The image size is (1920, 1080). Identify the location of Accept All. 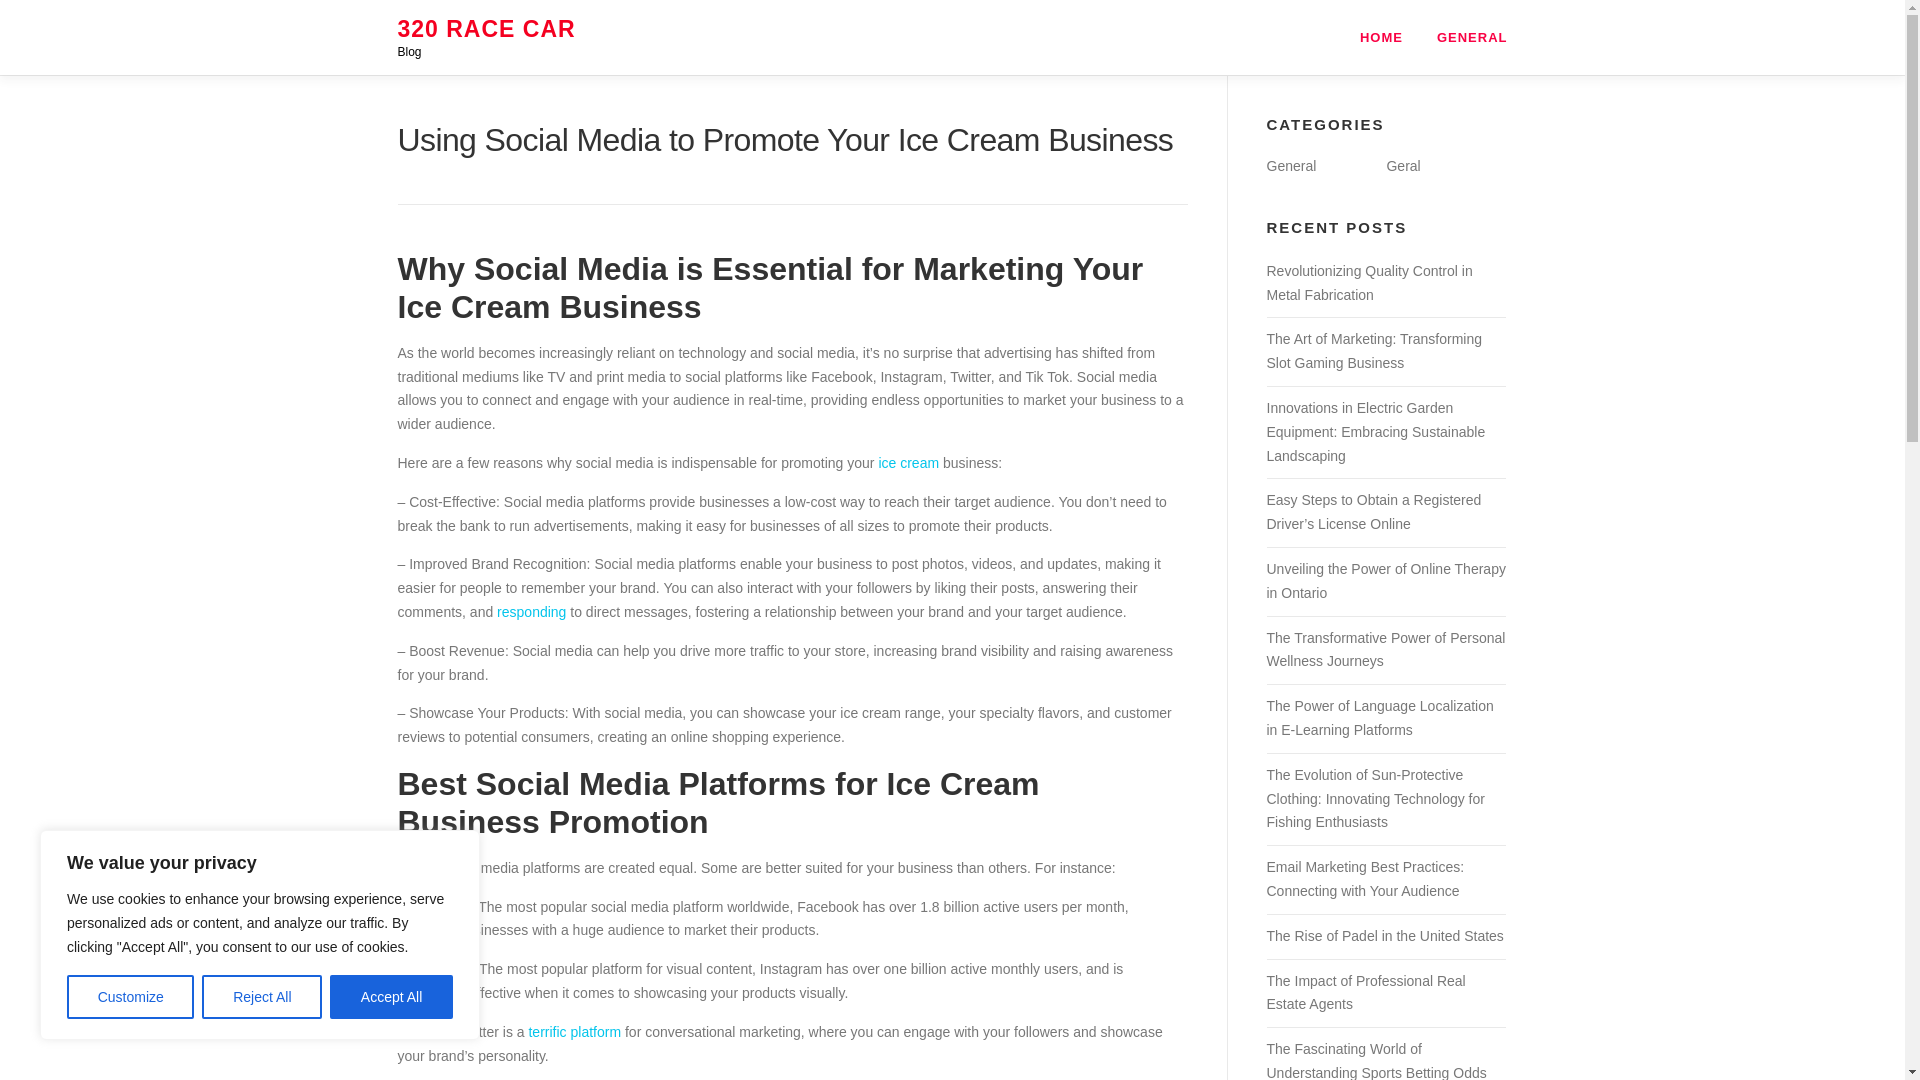
(392, 997).